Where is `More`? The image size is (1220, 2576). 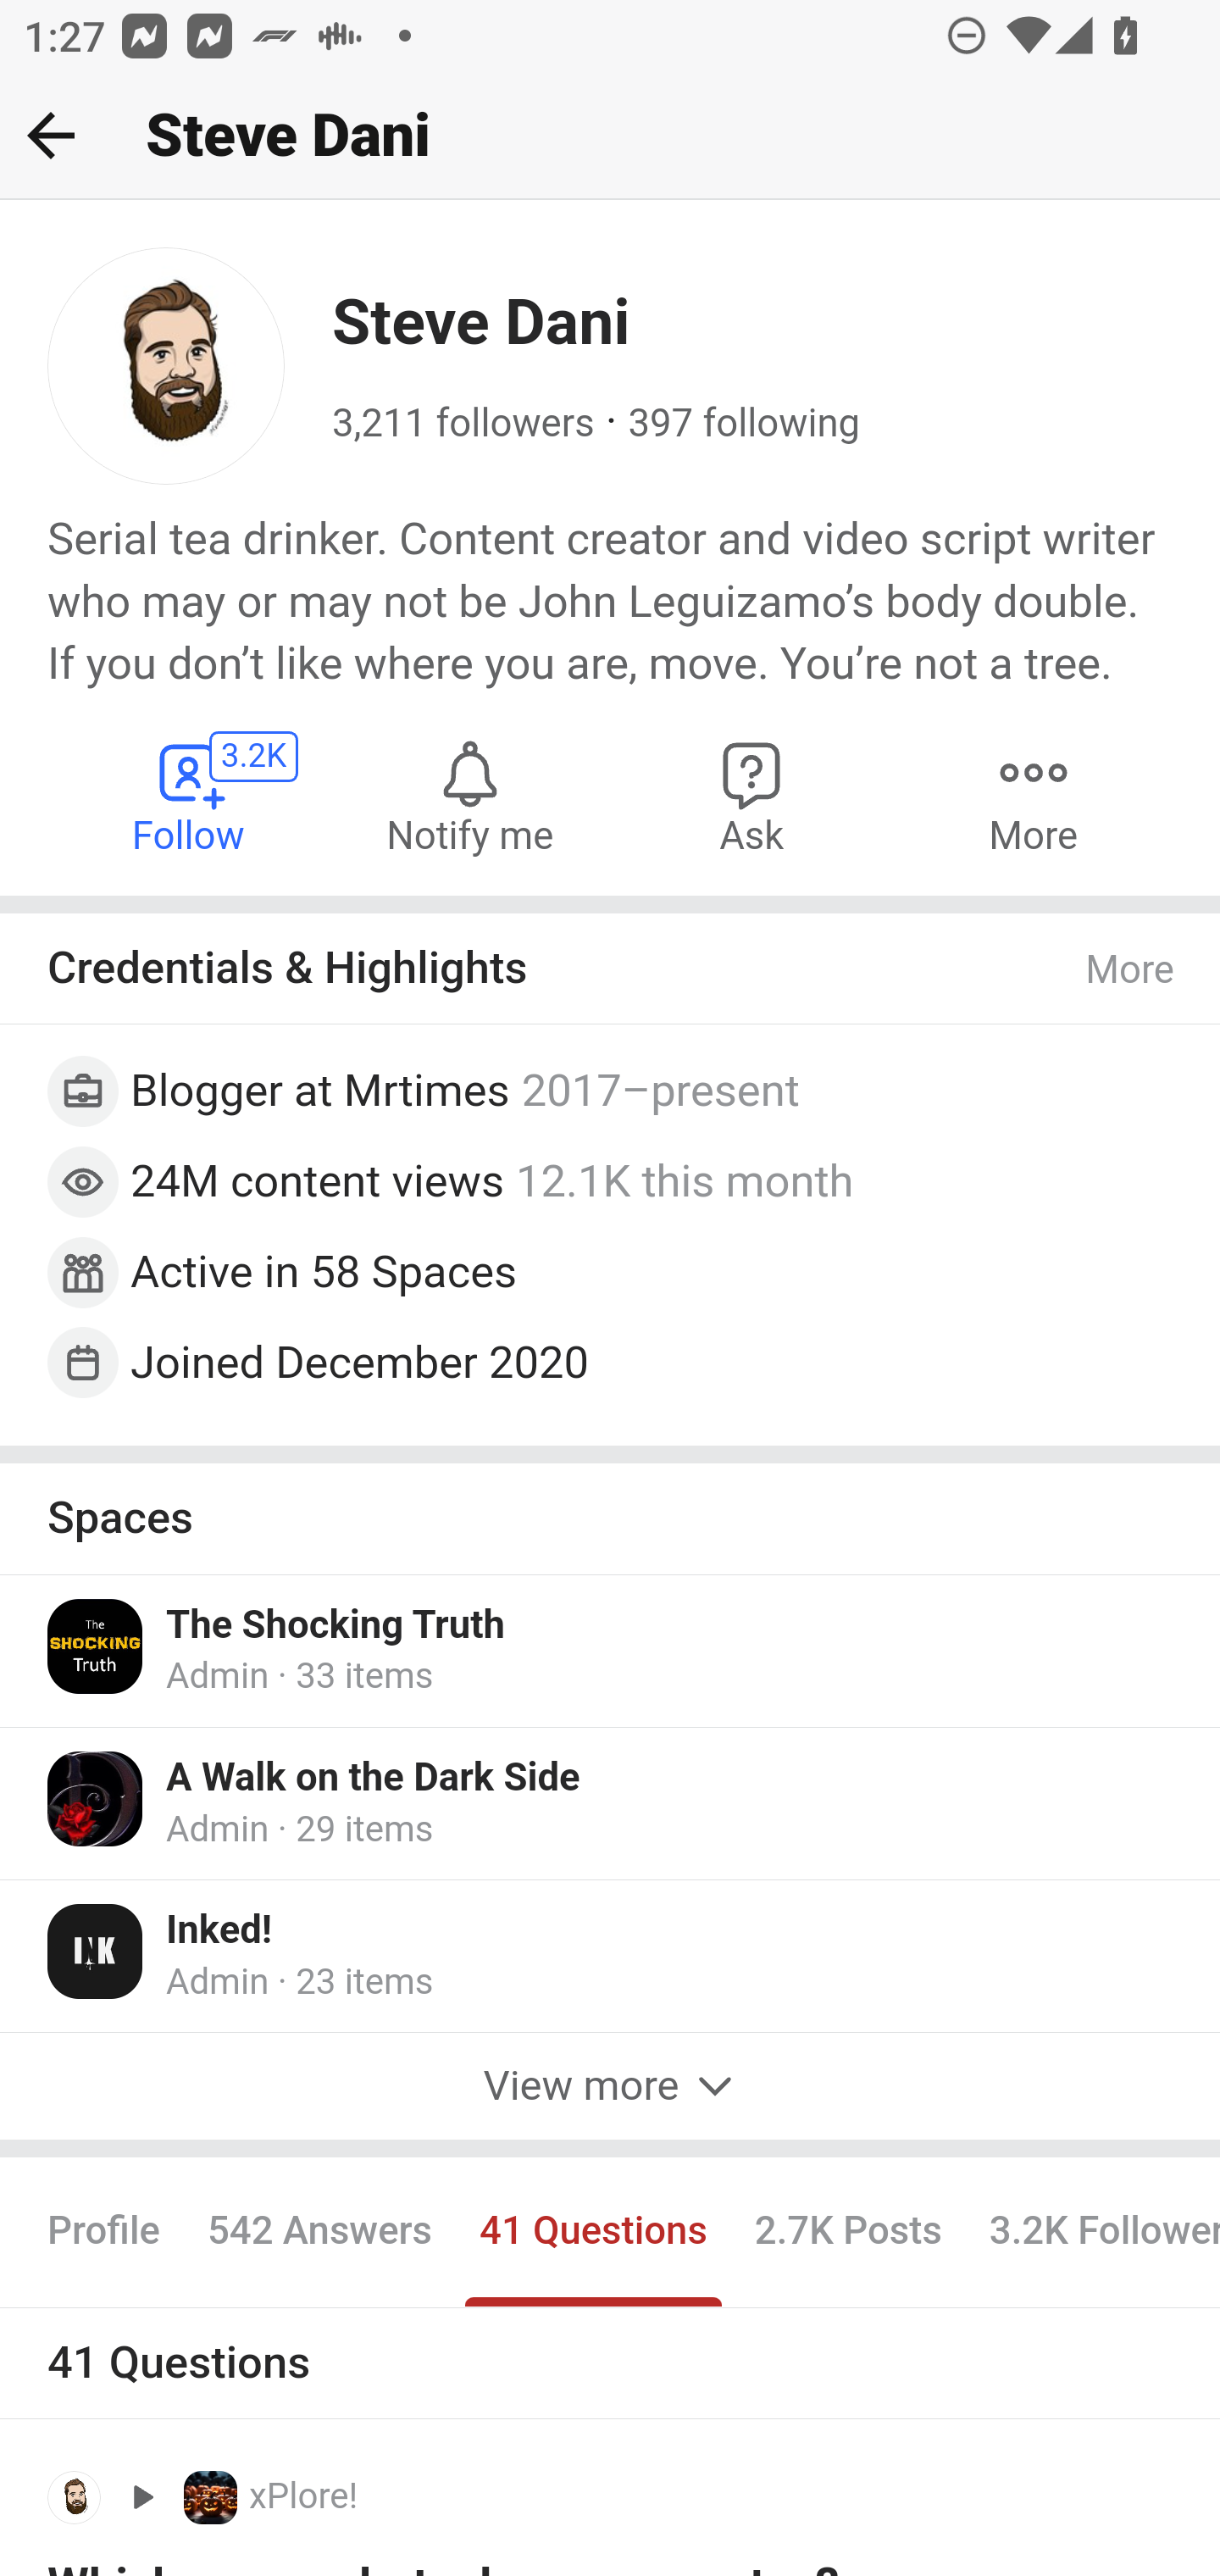 More is located at coordinates (1131, 969).